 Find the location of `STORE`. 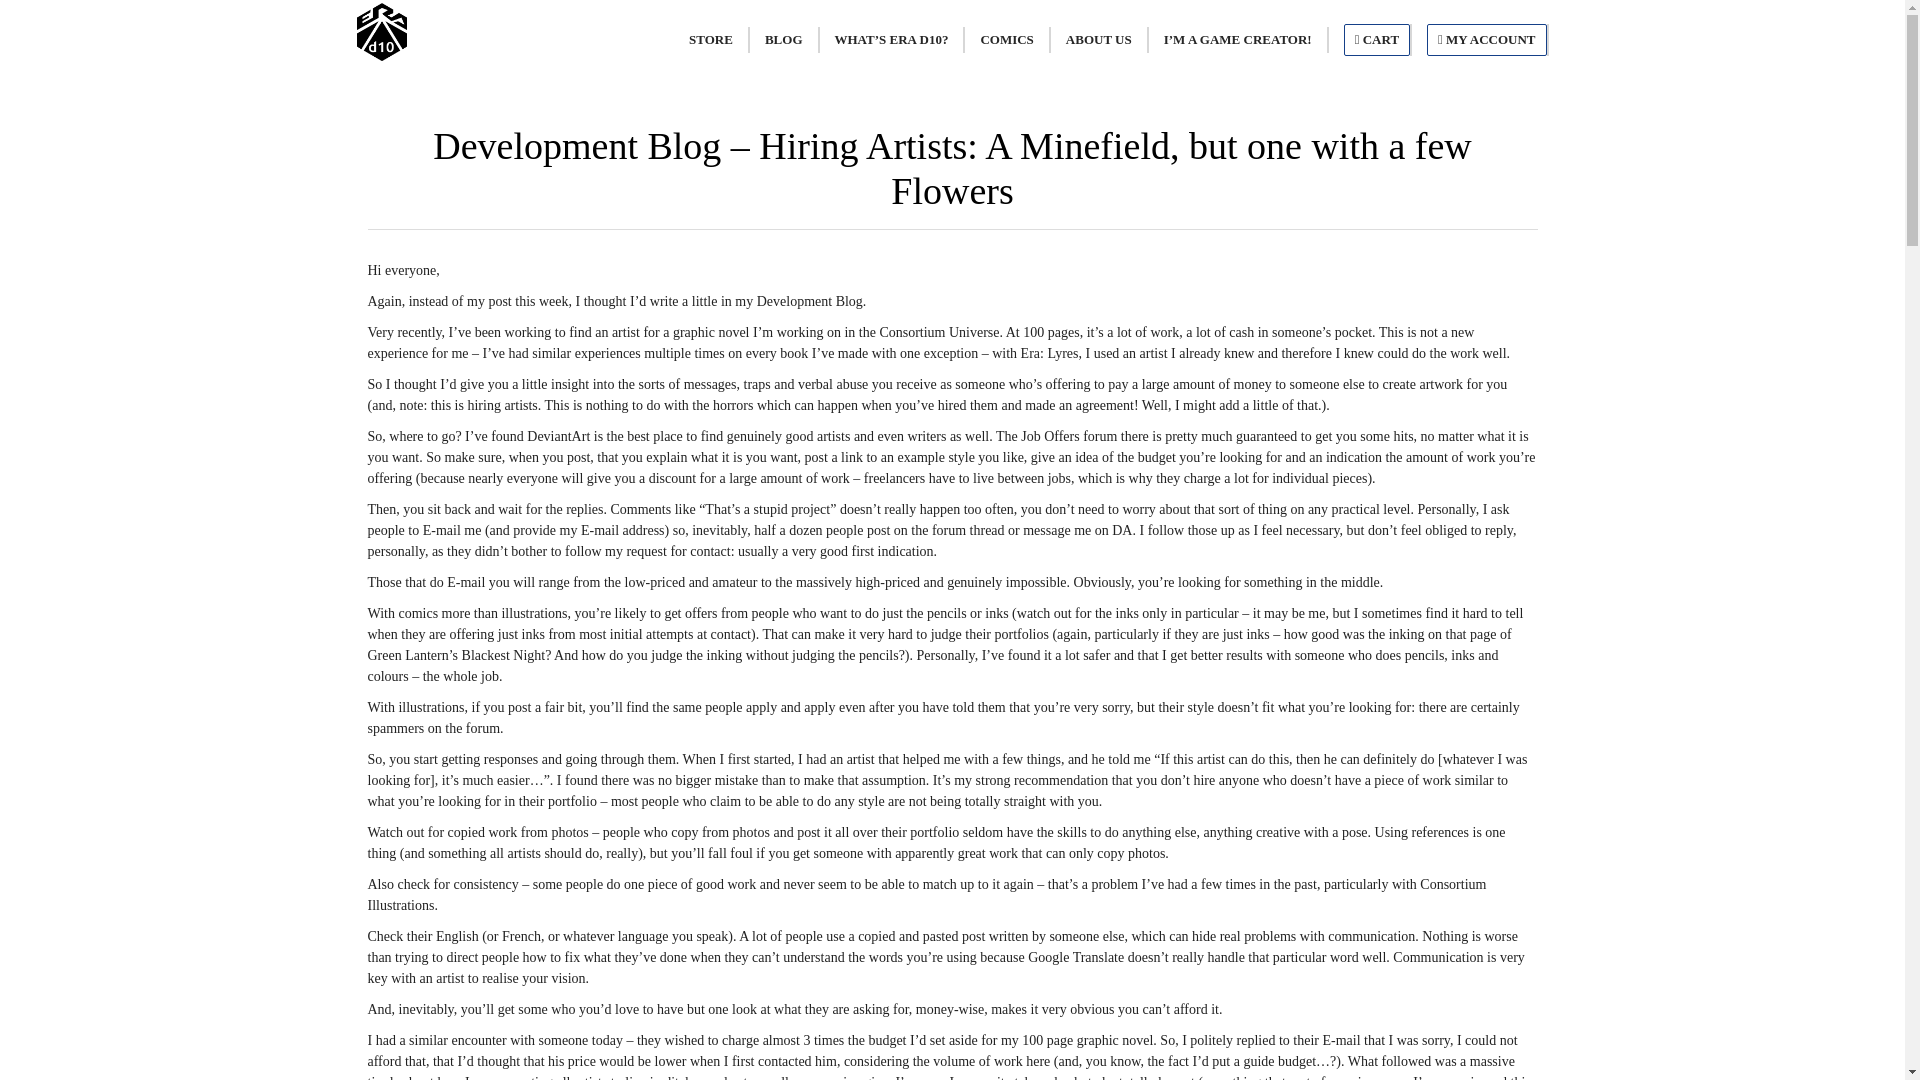

STORE is located at coordinates (710, 41).